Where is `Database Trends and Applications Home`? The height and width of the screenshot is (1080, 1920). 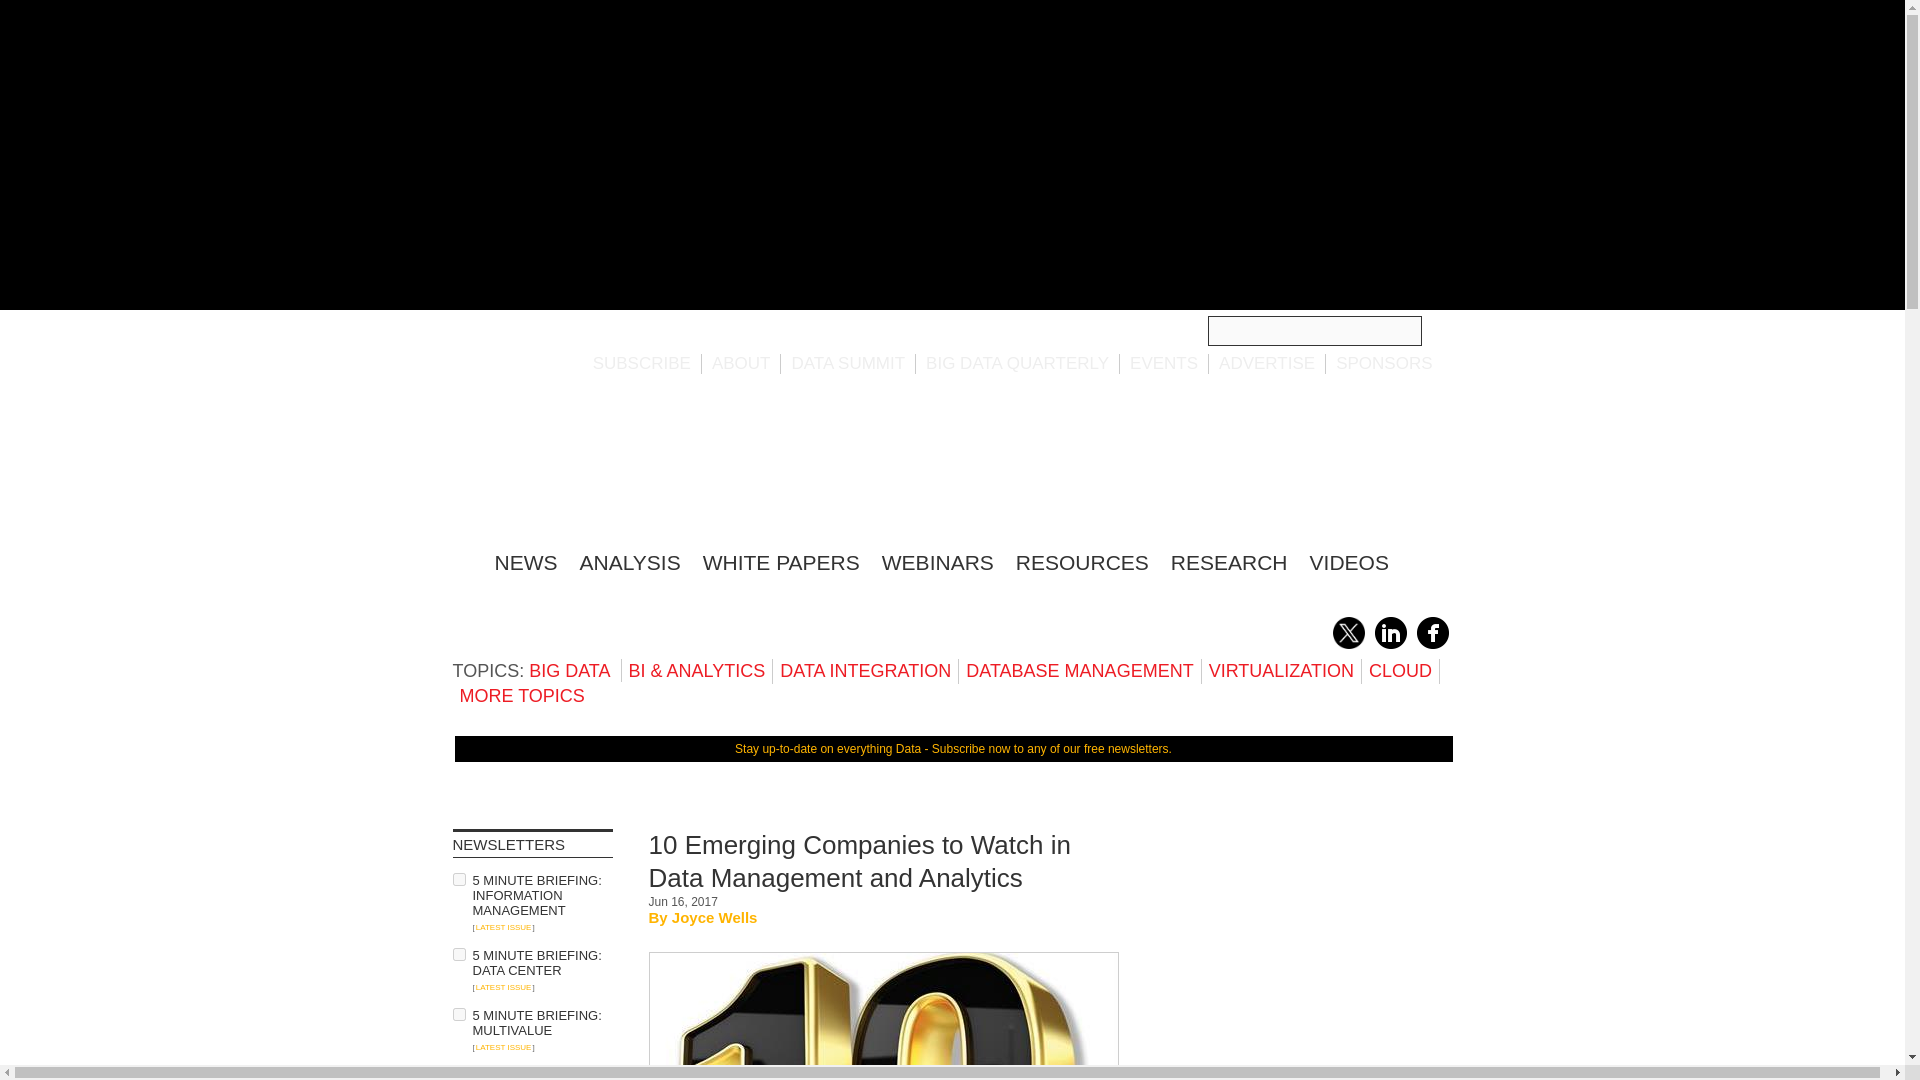 Database Trends and Applications Home is located at coordinates (462, 559).